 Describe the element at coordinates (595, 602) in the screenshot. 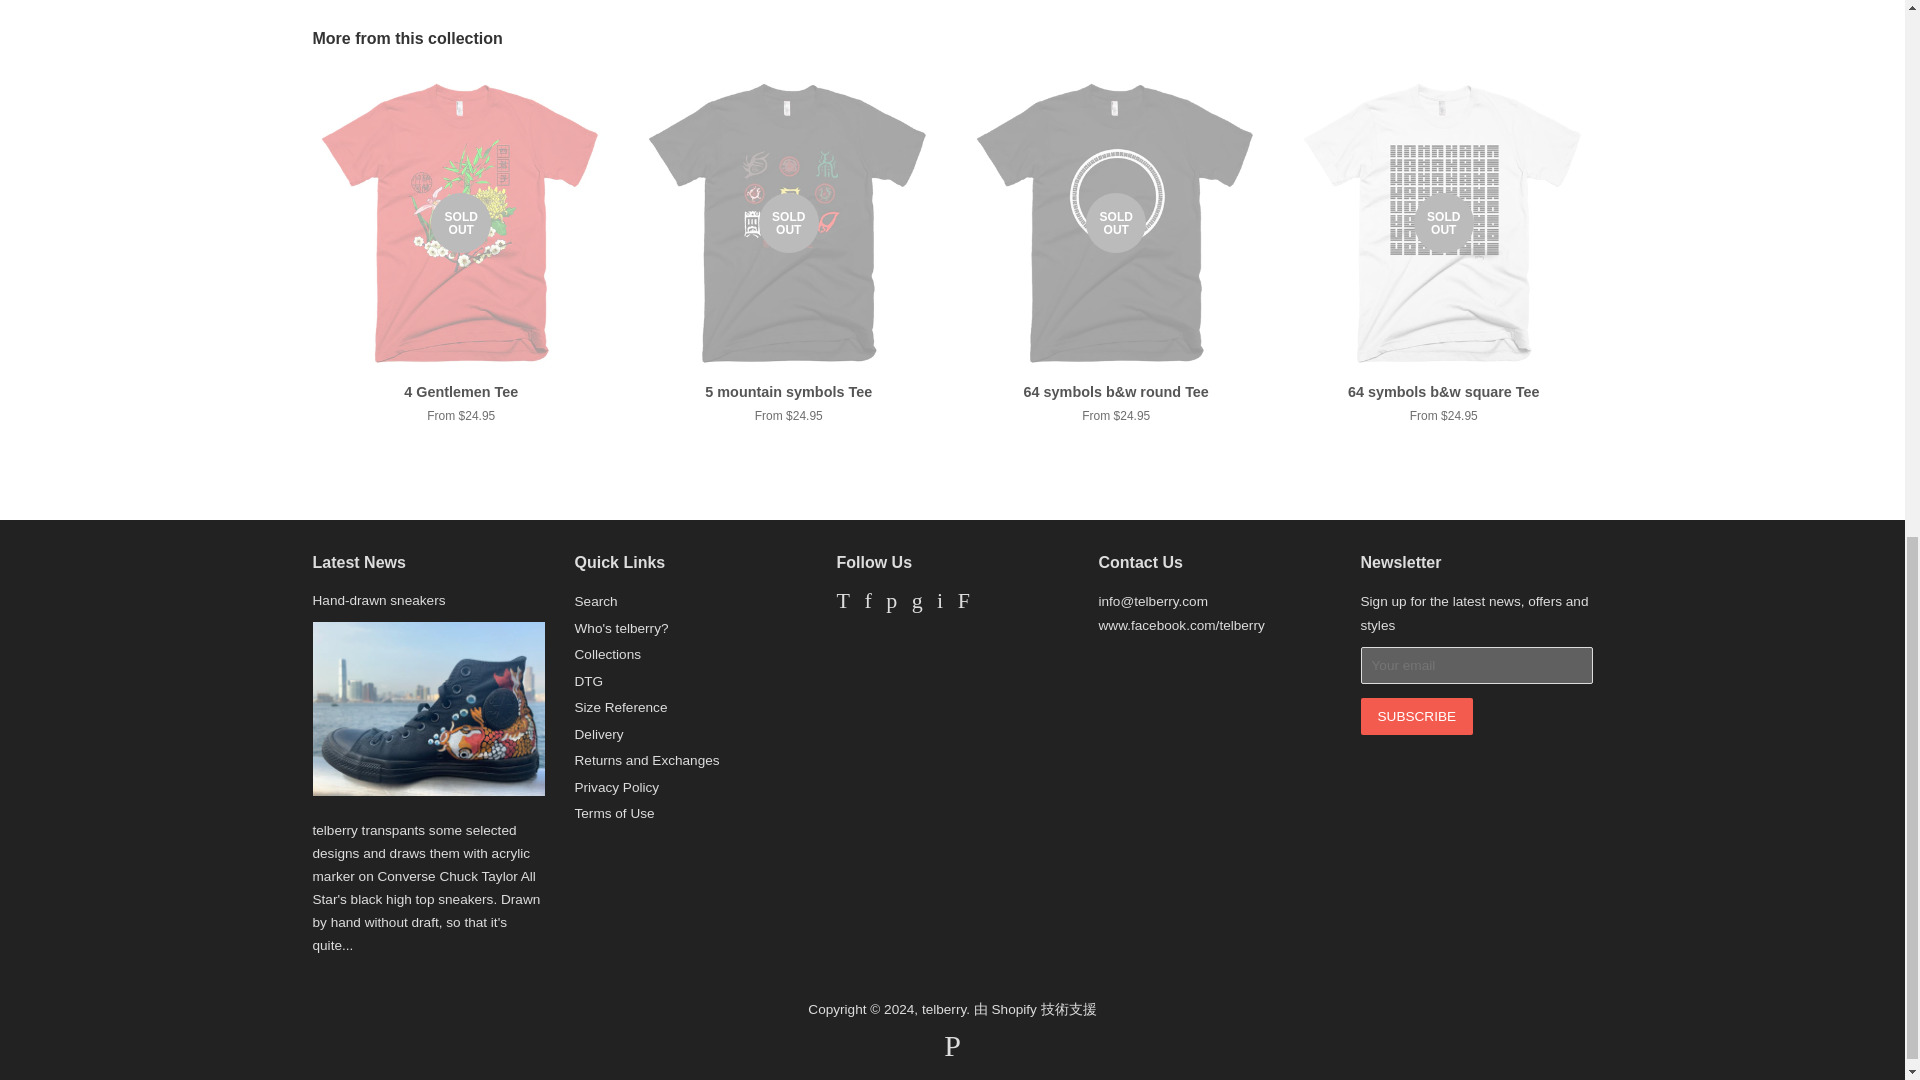

I see `Search` at that location.